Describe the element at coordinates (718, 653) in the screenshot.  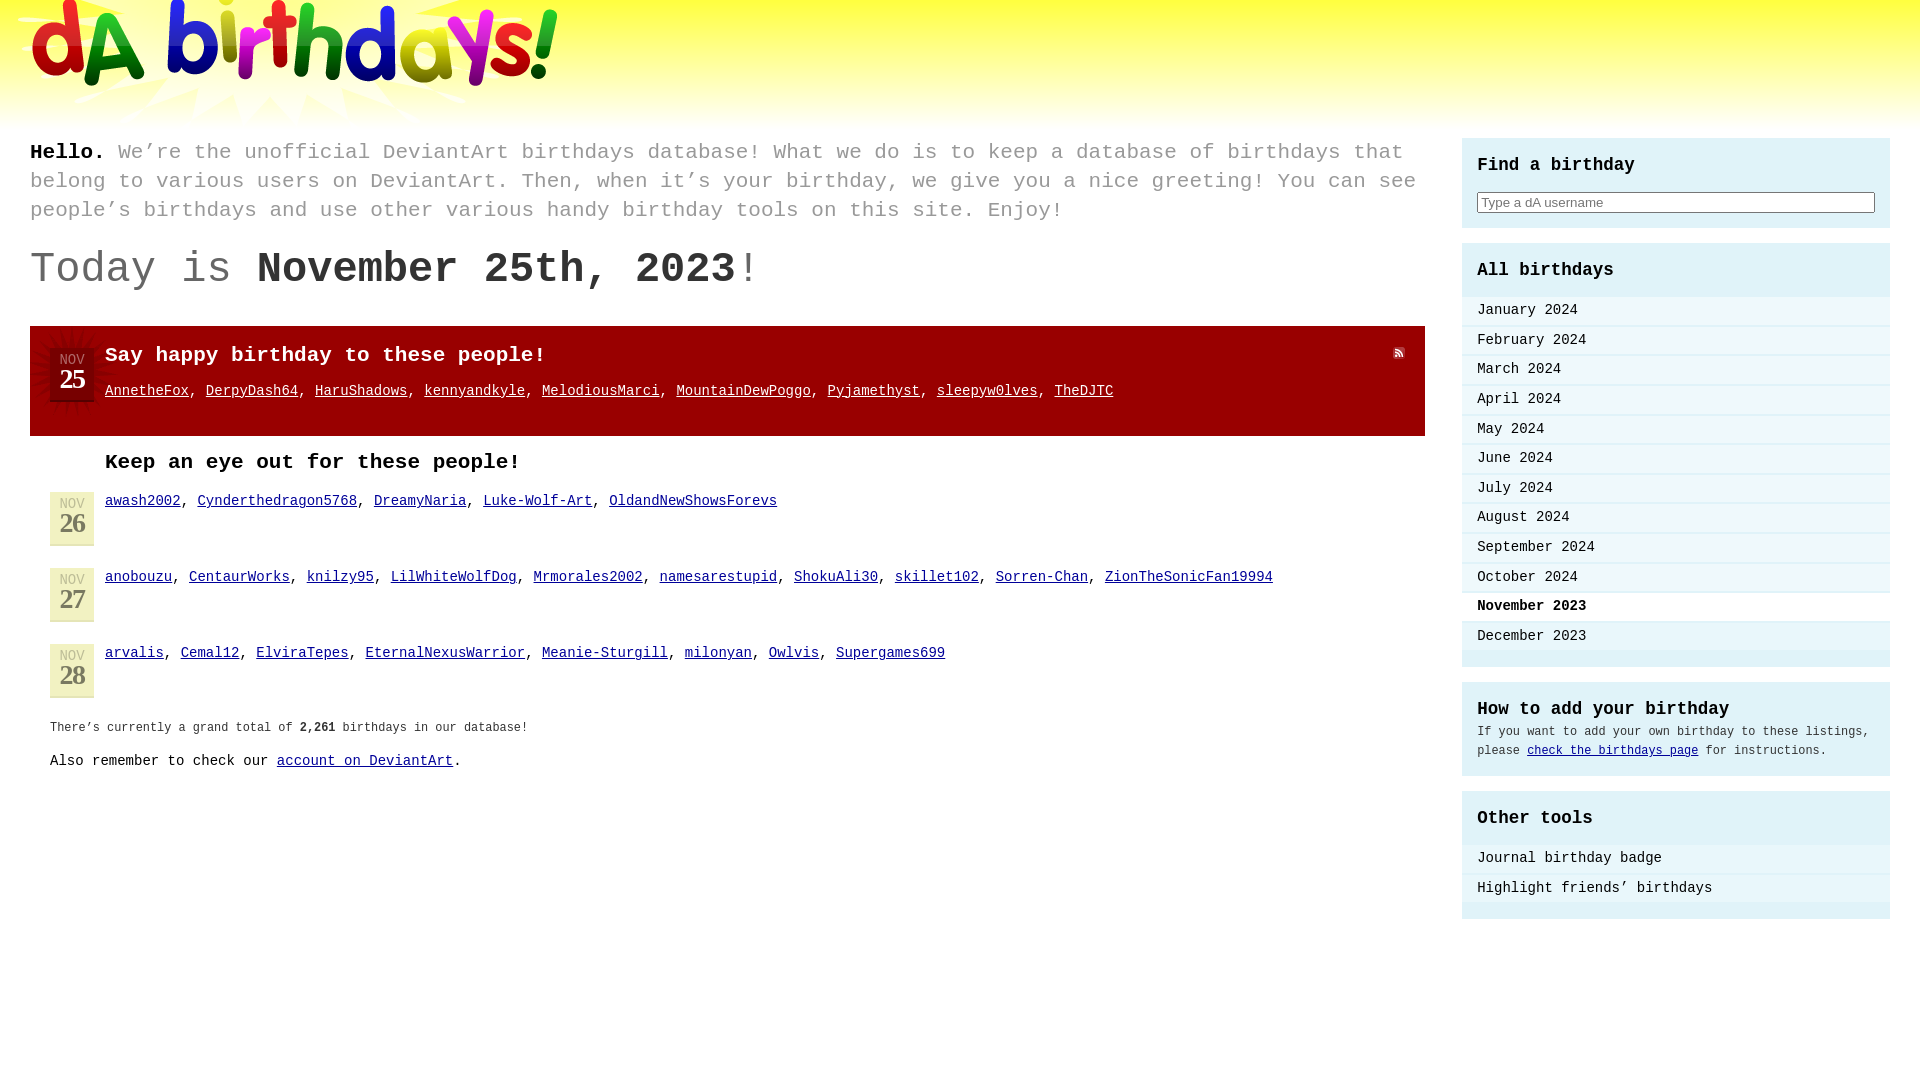
I see `milonyan` at that location.